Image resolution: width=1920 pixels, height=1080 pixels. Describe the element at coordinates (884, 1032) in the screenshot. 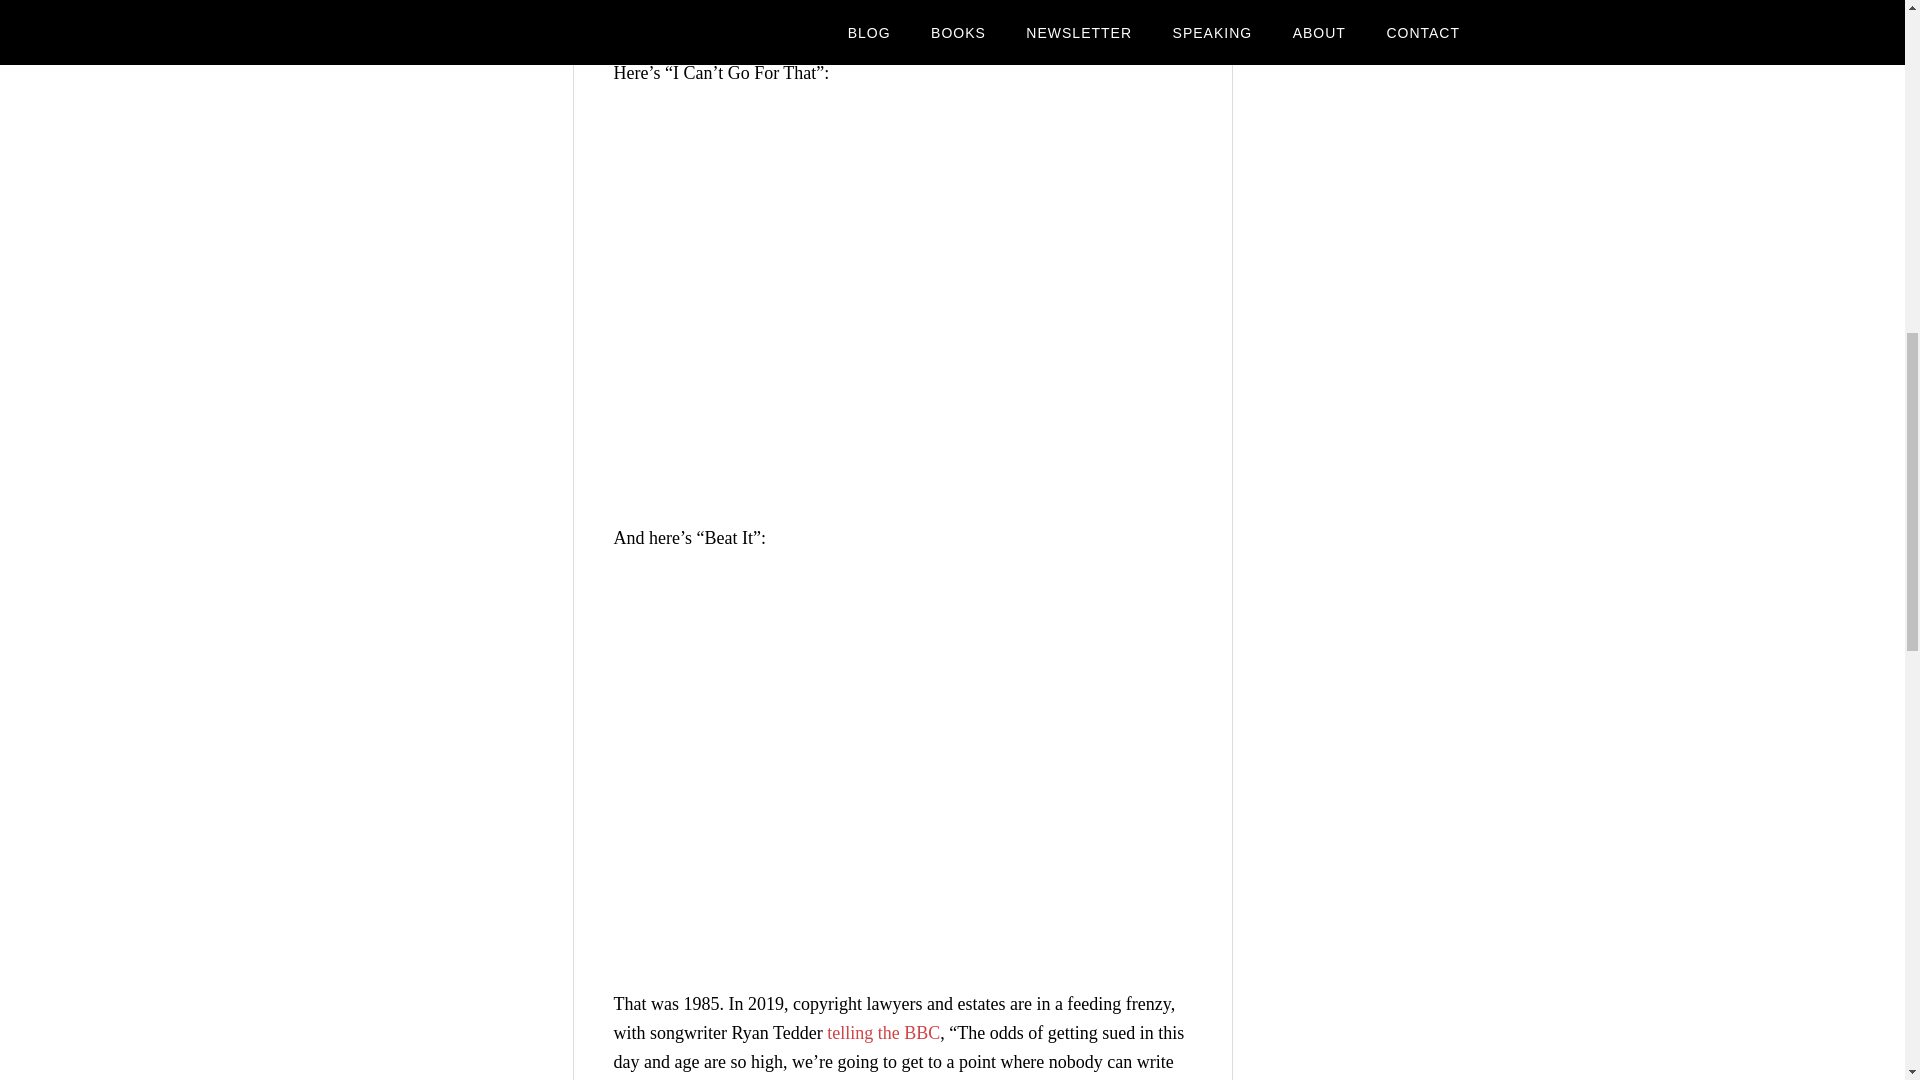

I see `telling the BBC` at that location.